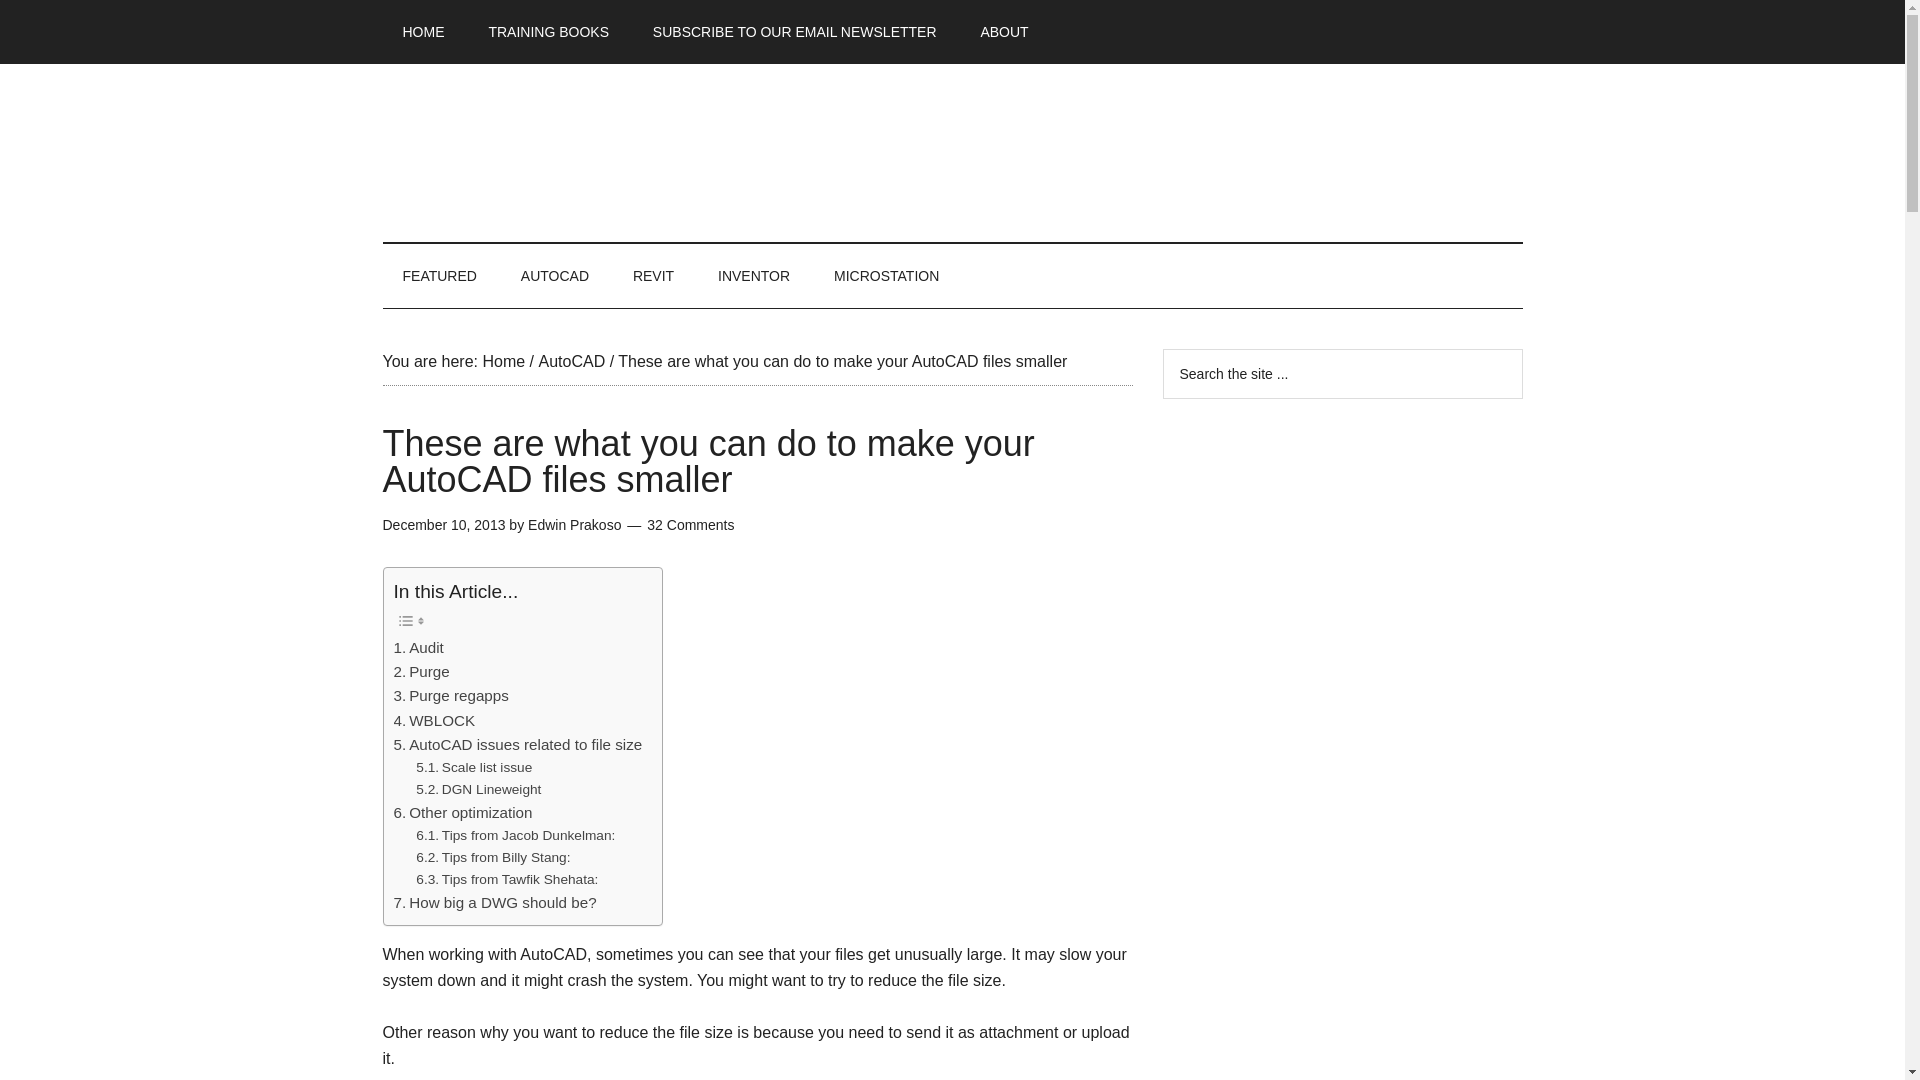 This screenshot has height=1080, width=1920. I want to click on How big a DWG should be?, so click(495, 902).